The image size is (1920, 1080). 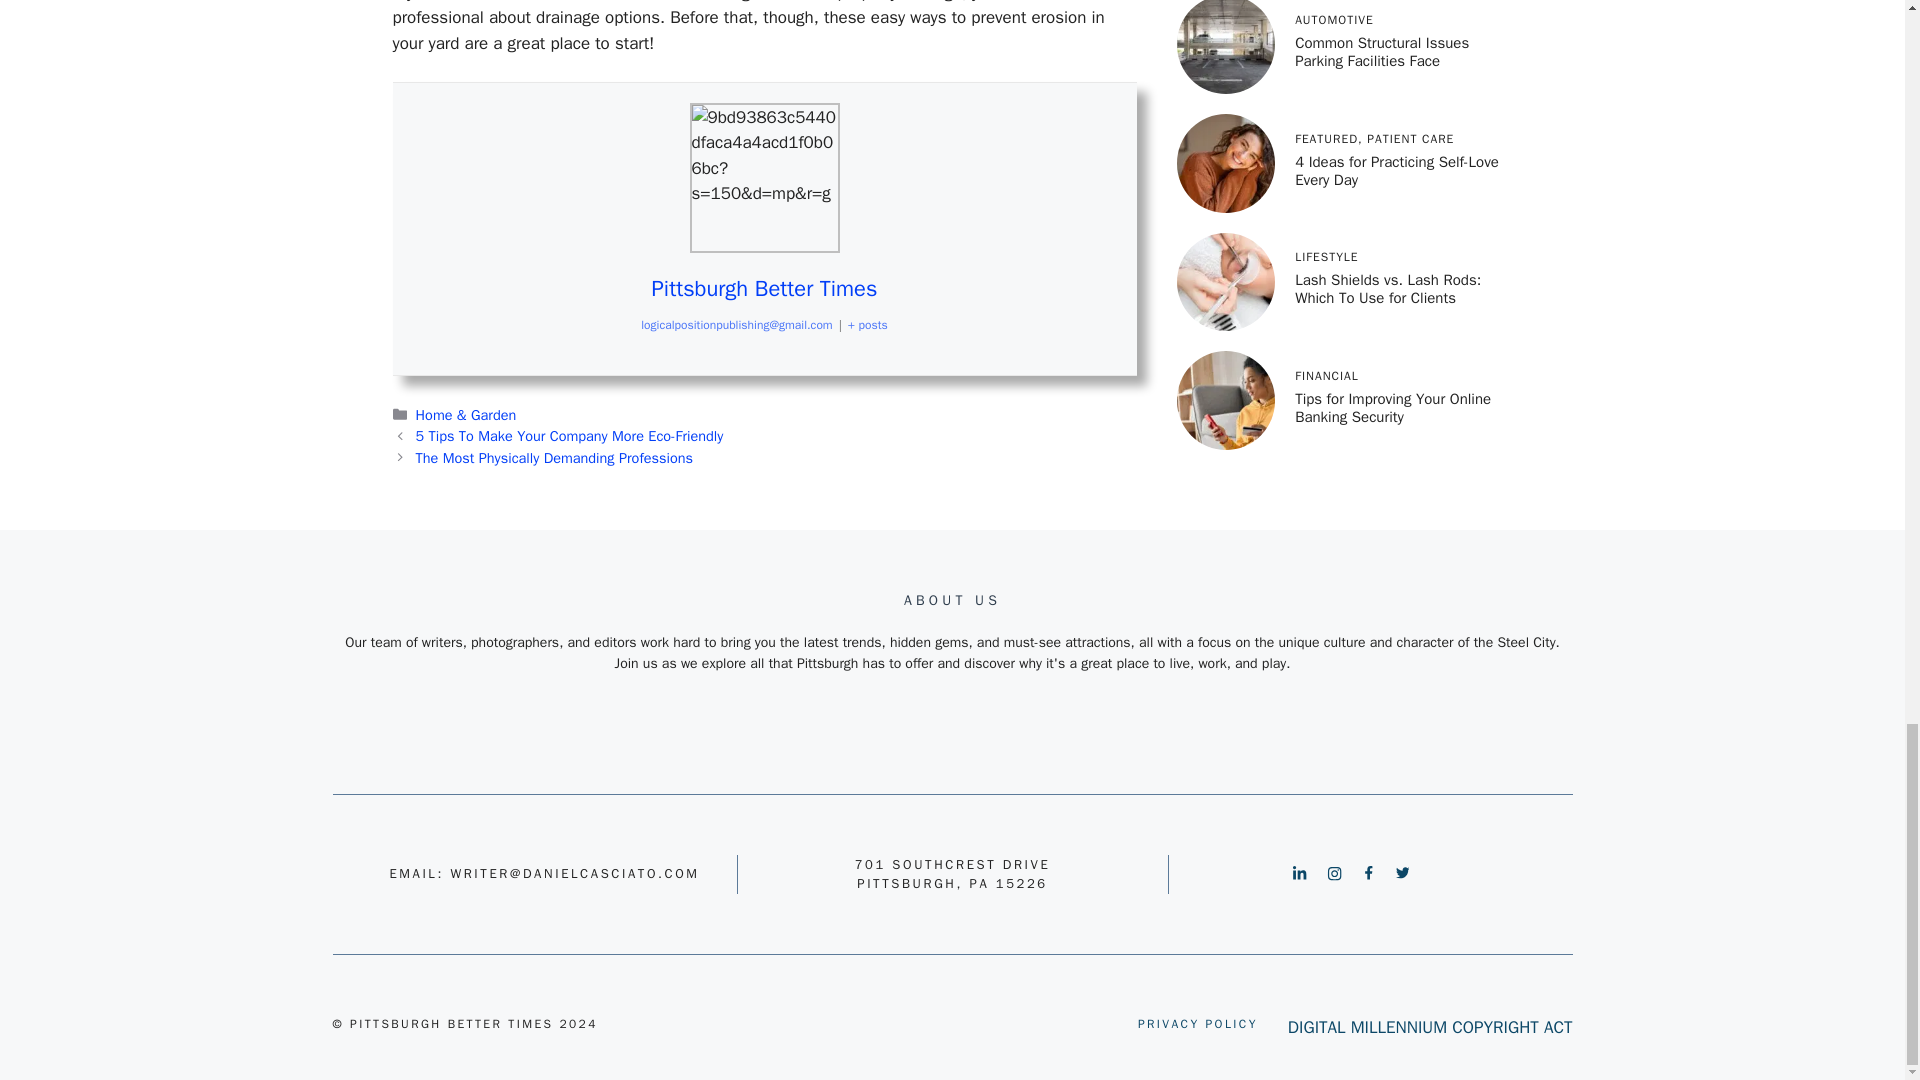 What do you see at coordinates (554, 458) in the screenshot?
I see `The Most Physically Demanding Professions` at bounding box center [554, 458].